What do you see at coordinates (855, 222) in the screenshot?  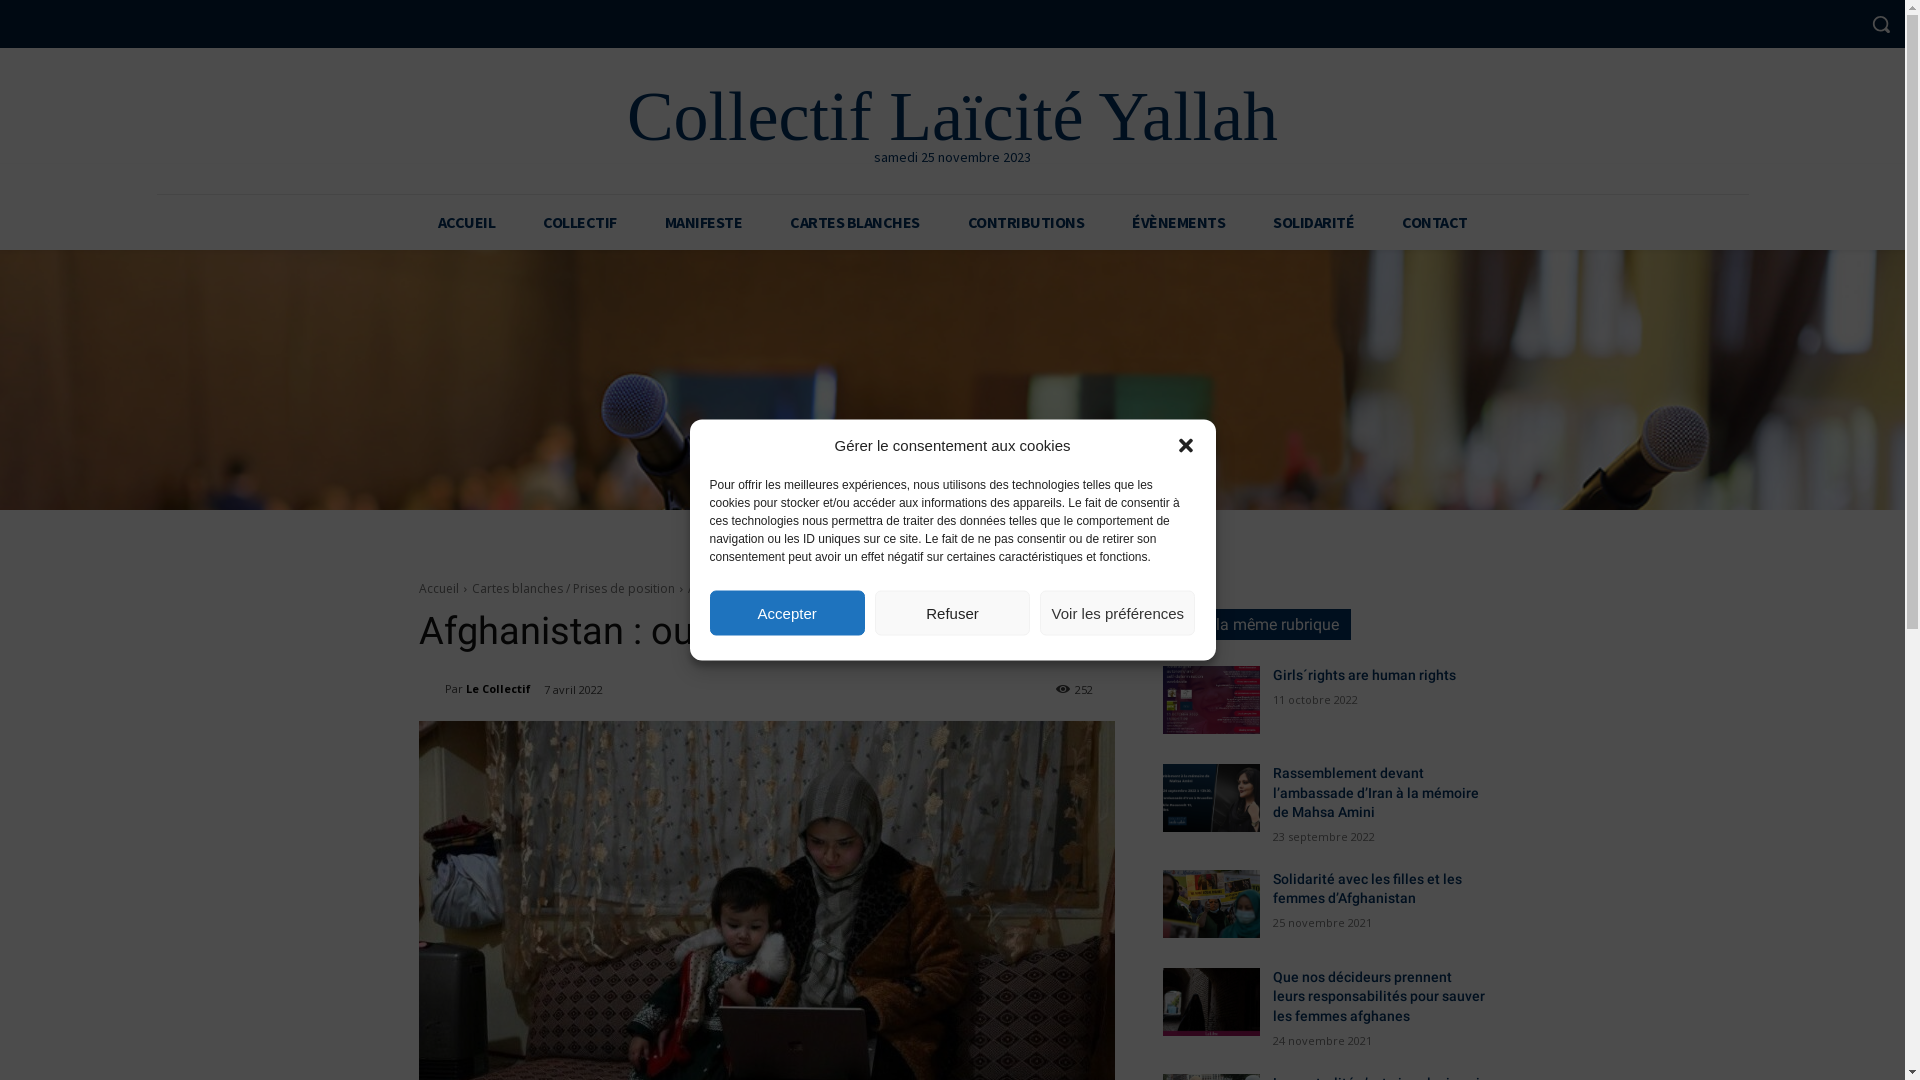 I see `CARTES BLANCHES` at bounding box center [855, 222].